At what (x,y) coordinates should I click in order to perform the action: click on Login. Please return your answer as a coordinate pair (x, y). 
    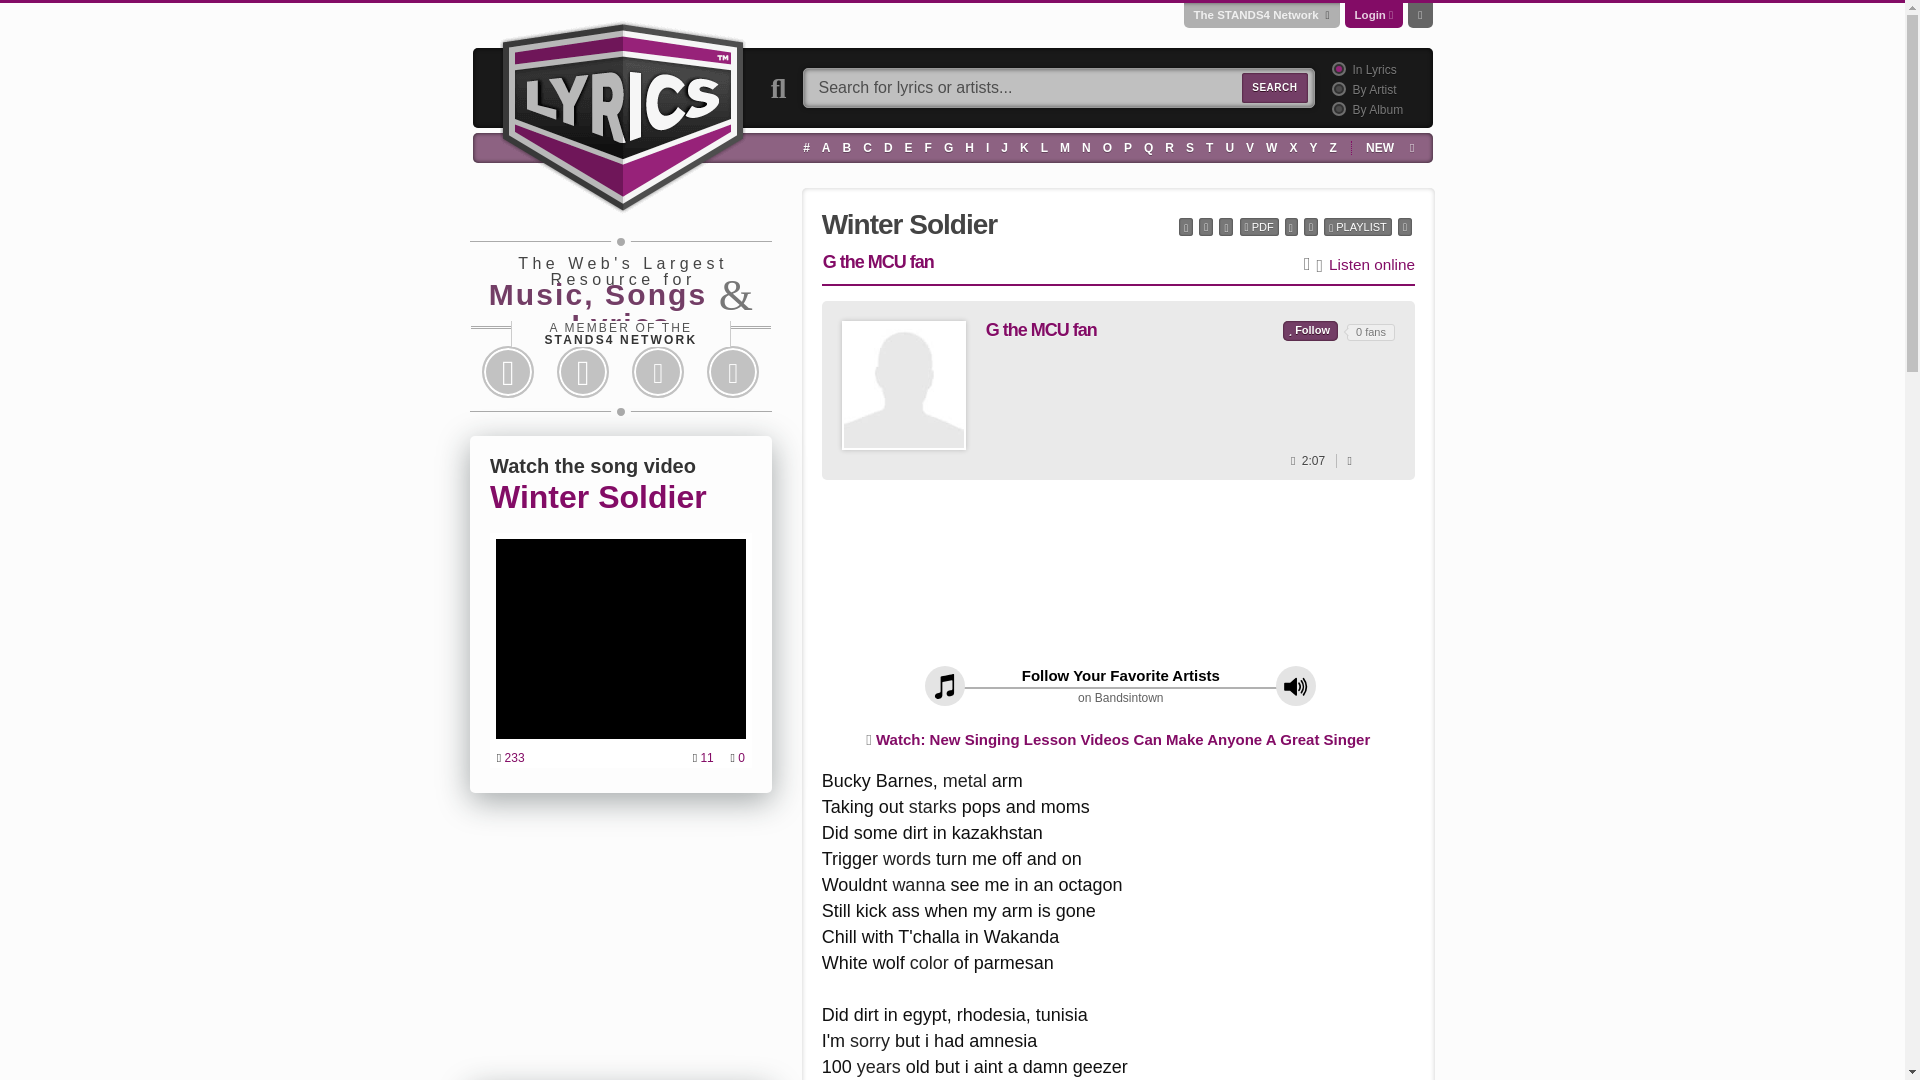
    Looking at the image, I should click on (1370, 14).